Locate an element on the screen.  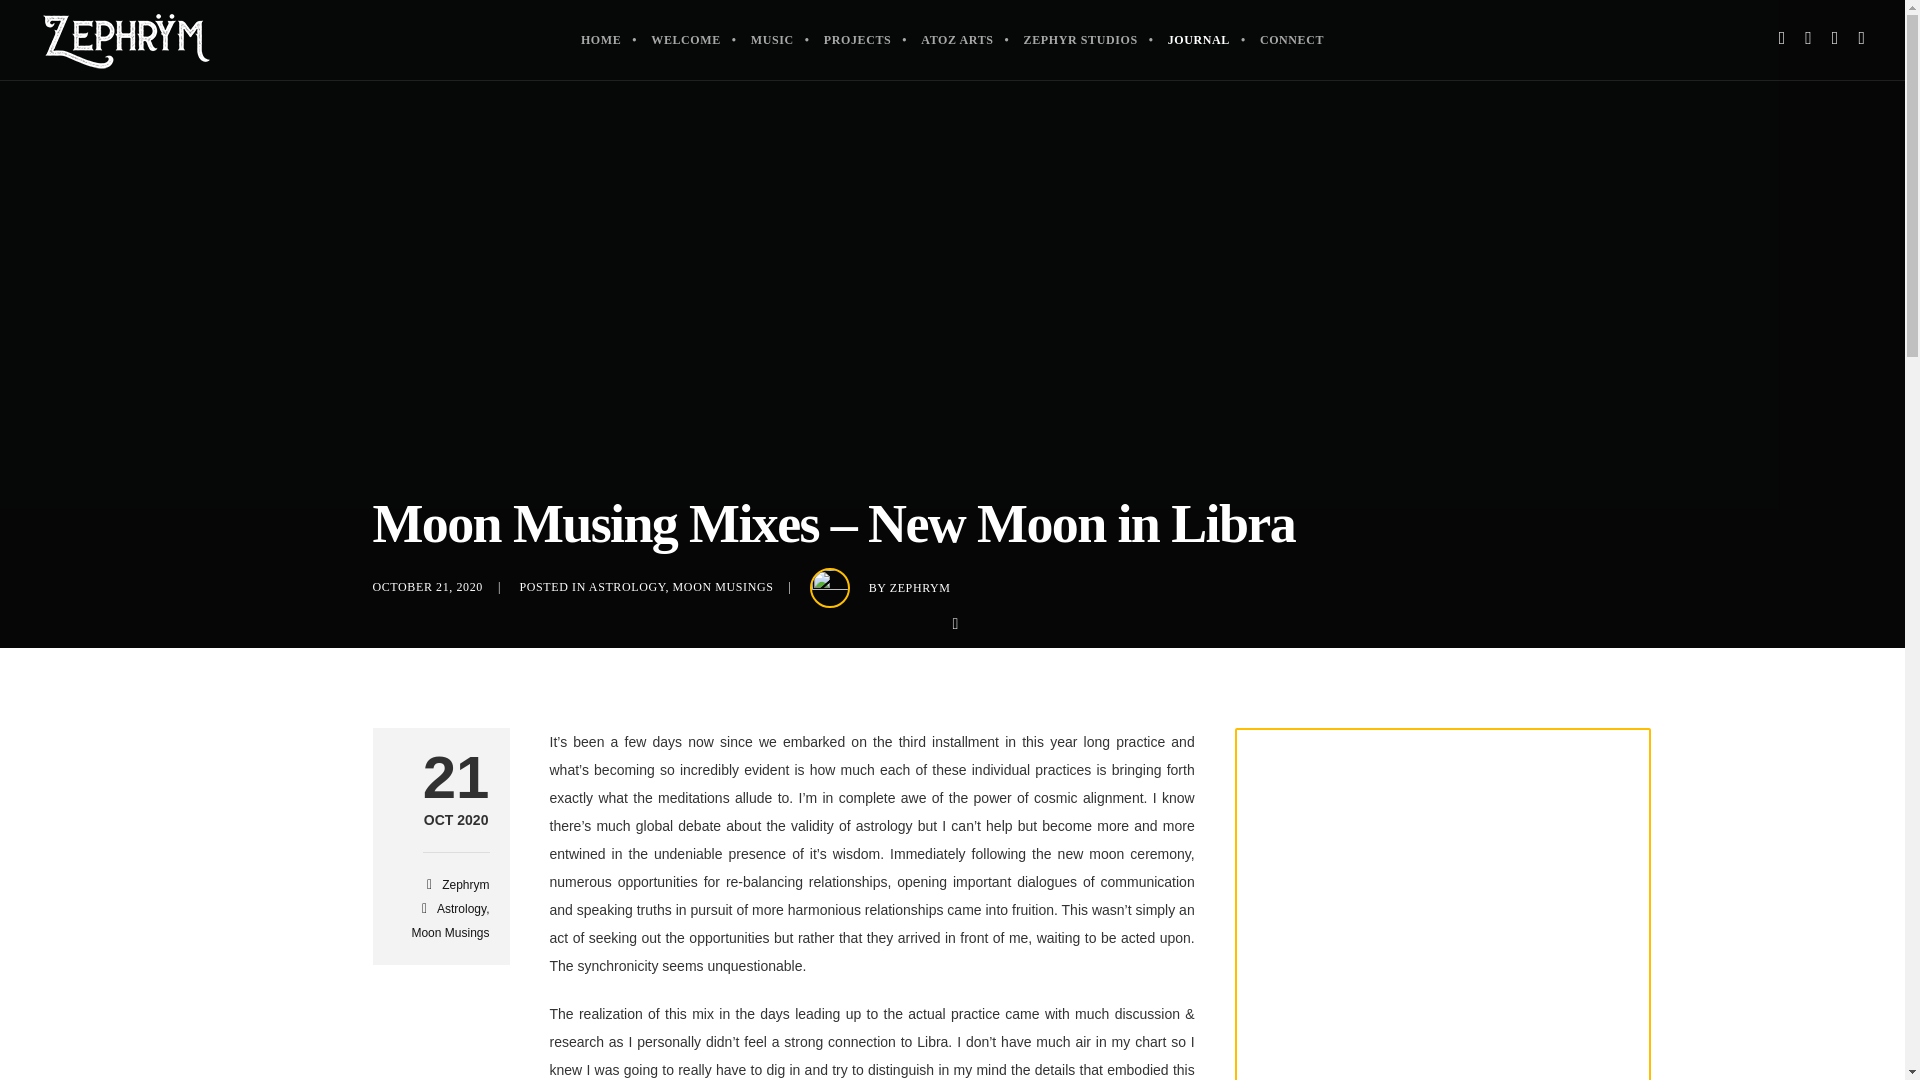
ZEPHRYM is located at coordinates (957, 40).